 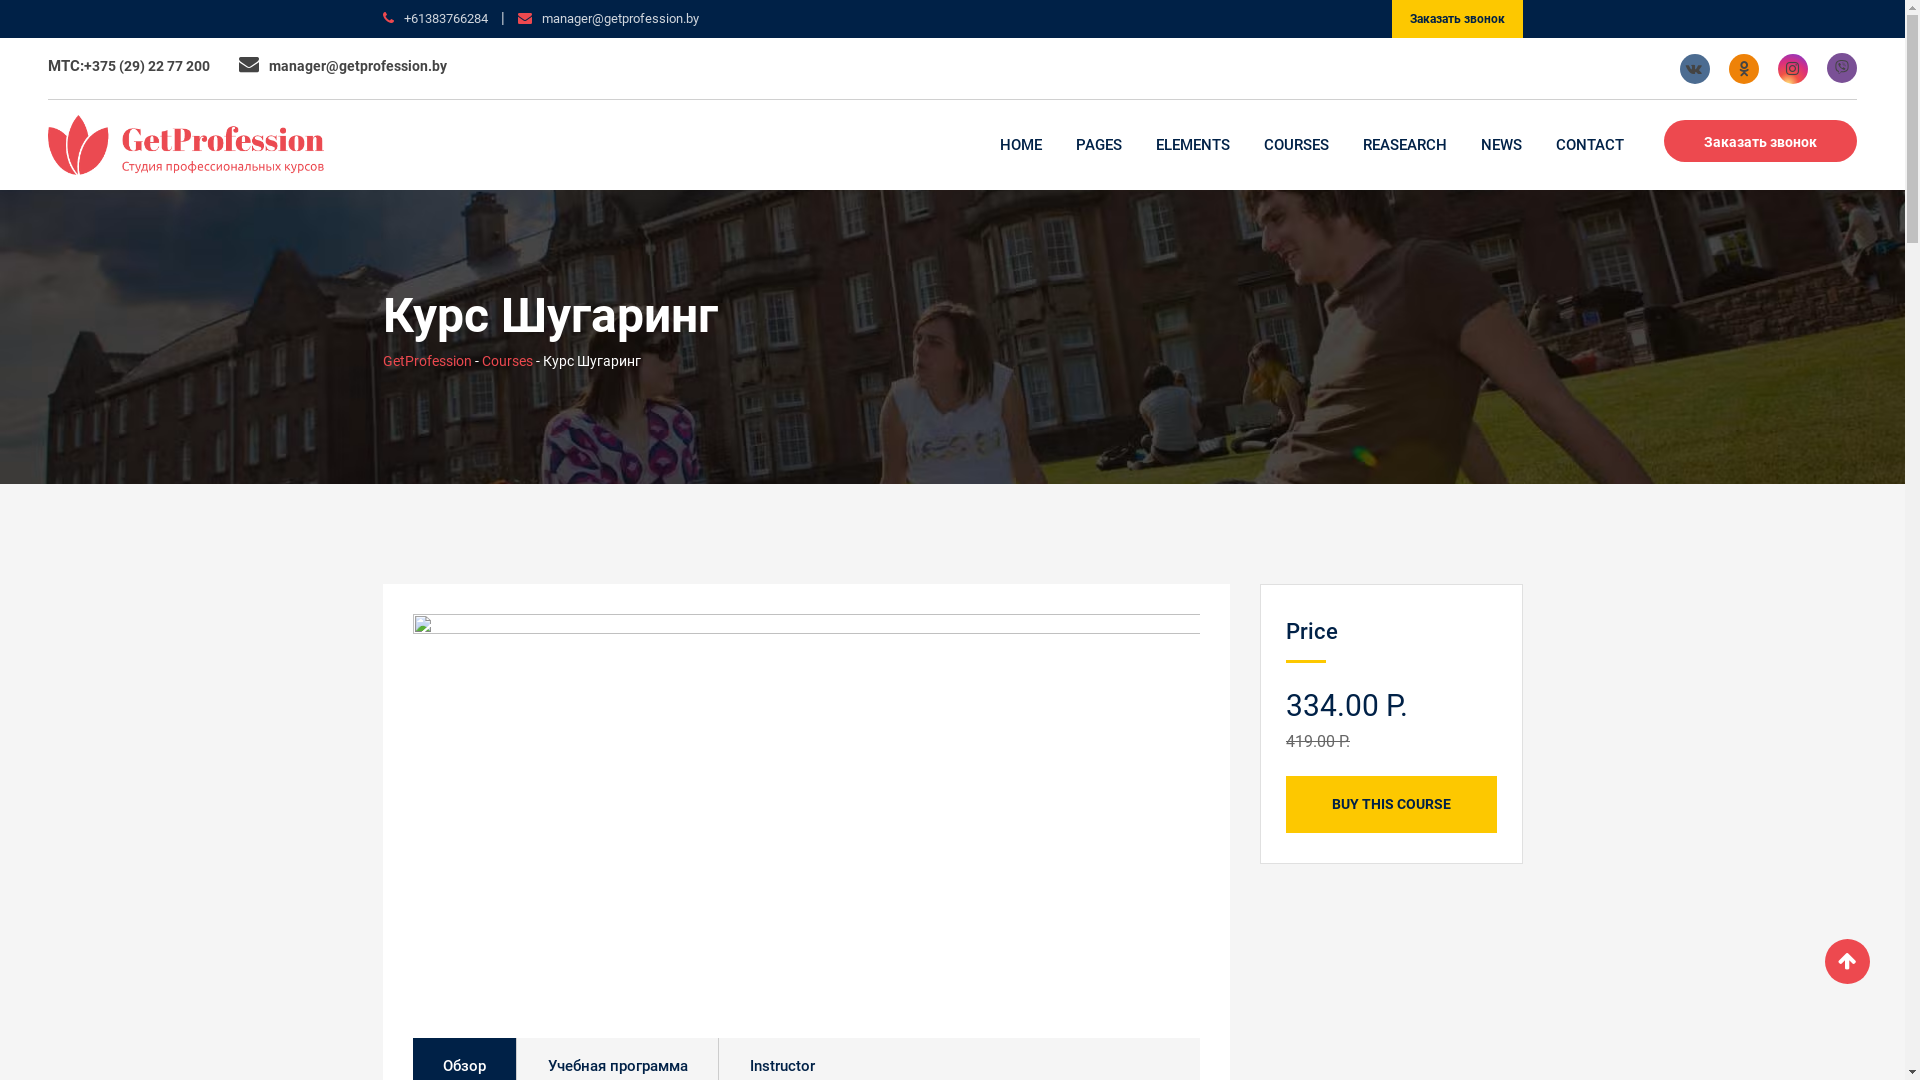 What do you see at coordinates (358, 66) in the screenshot?
I see `manager@getprofession.by` at bounding box center [358, 66].